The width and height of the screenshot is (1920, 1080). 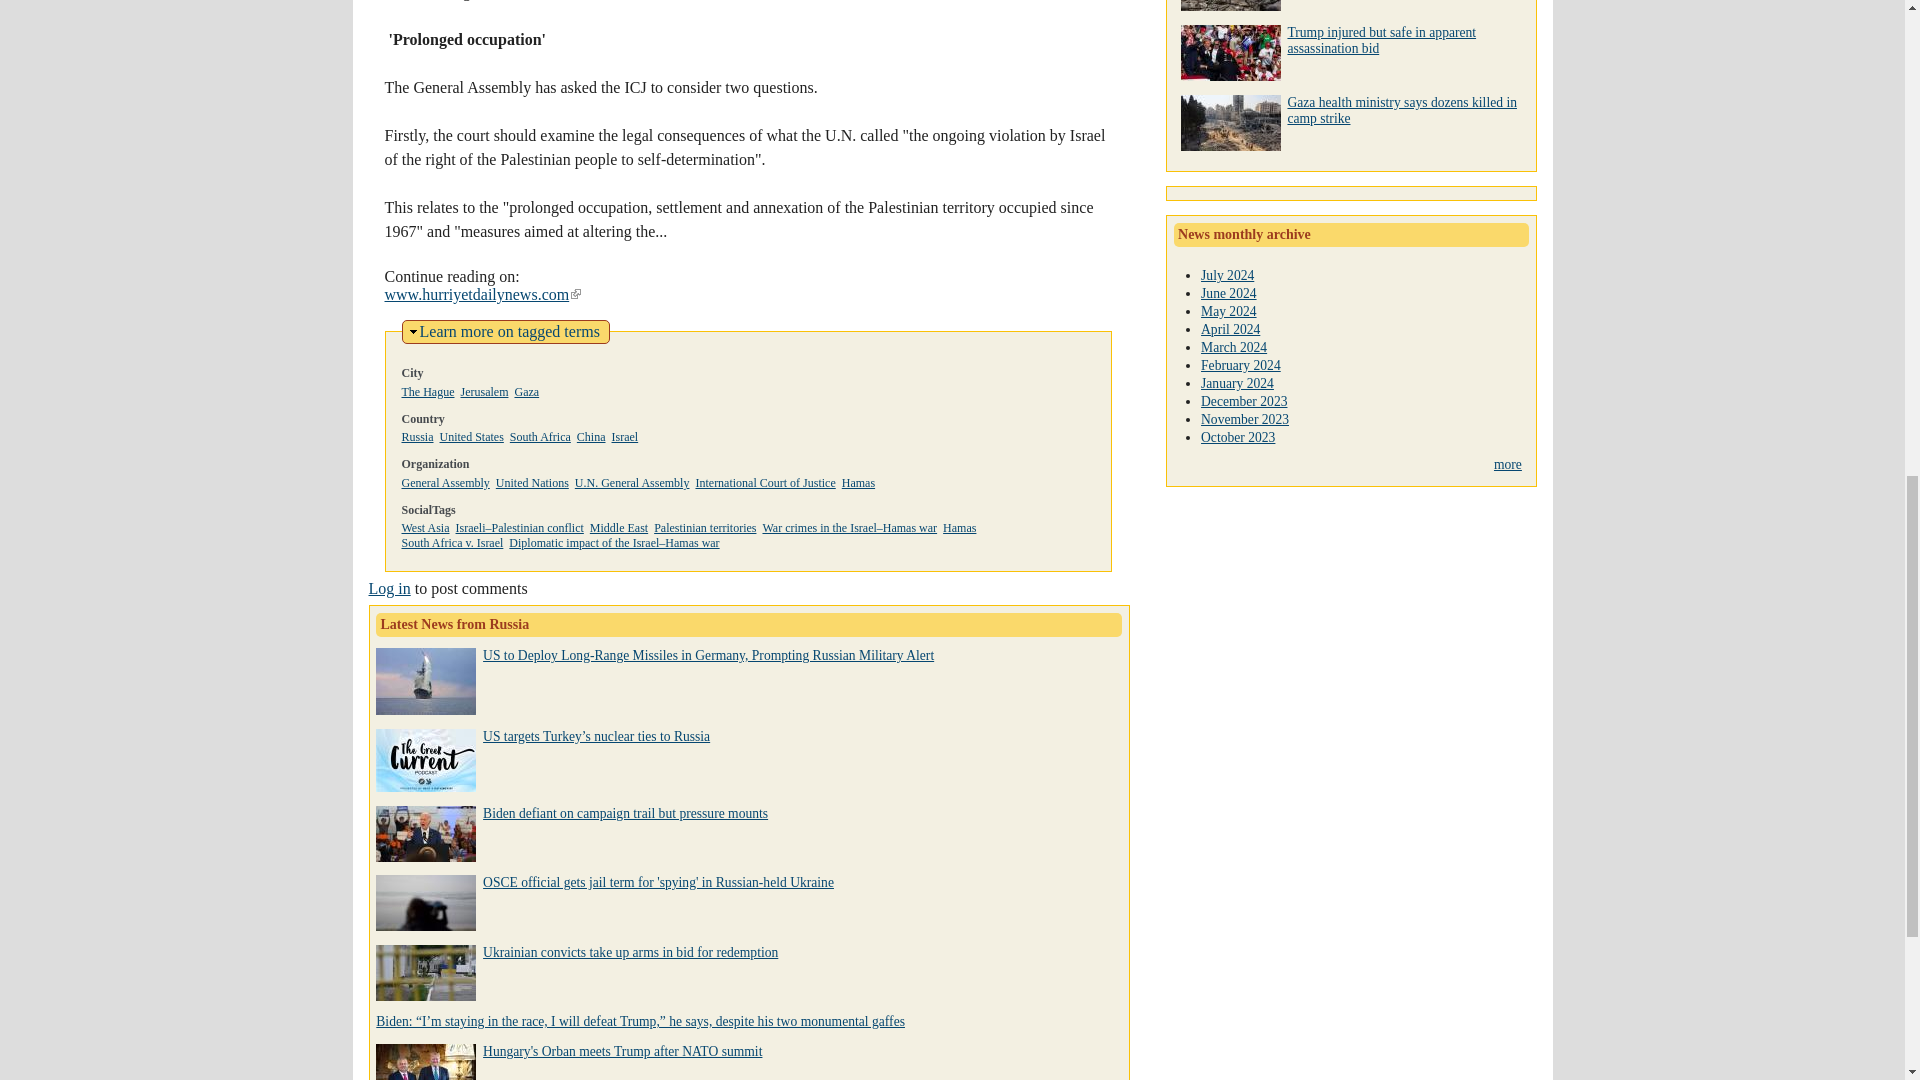 What do you see at coordinates (540, 436) in the screenshot?
I see `China` at bounding box center [540, 436].